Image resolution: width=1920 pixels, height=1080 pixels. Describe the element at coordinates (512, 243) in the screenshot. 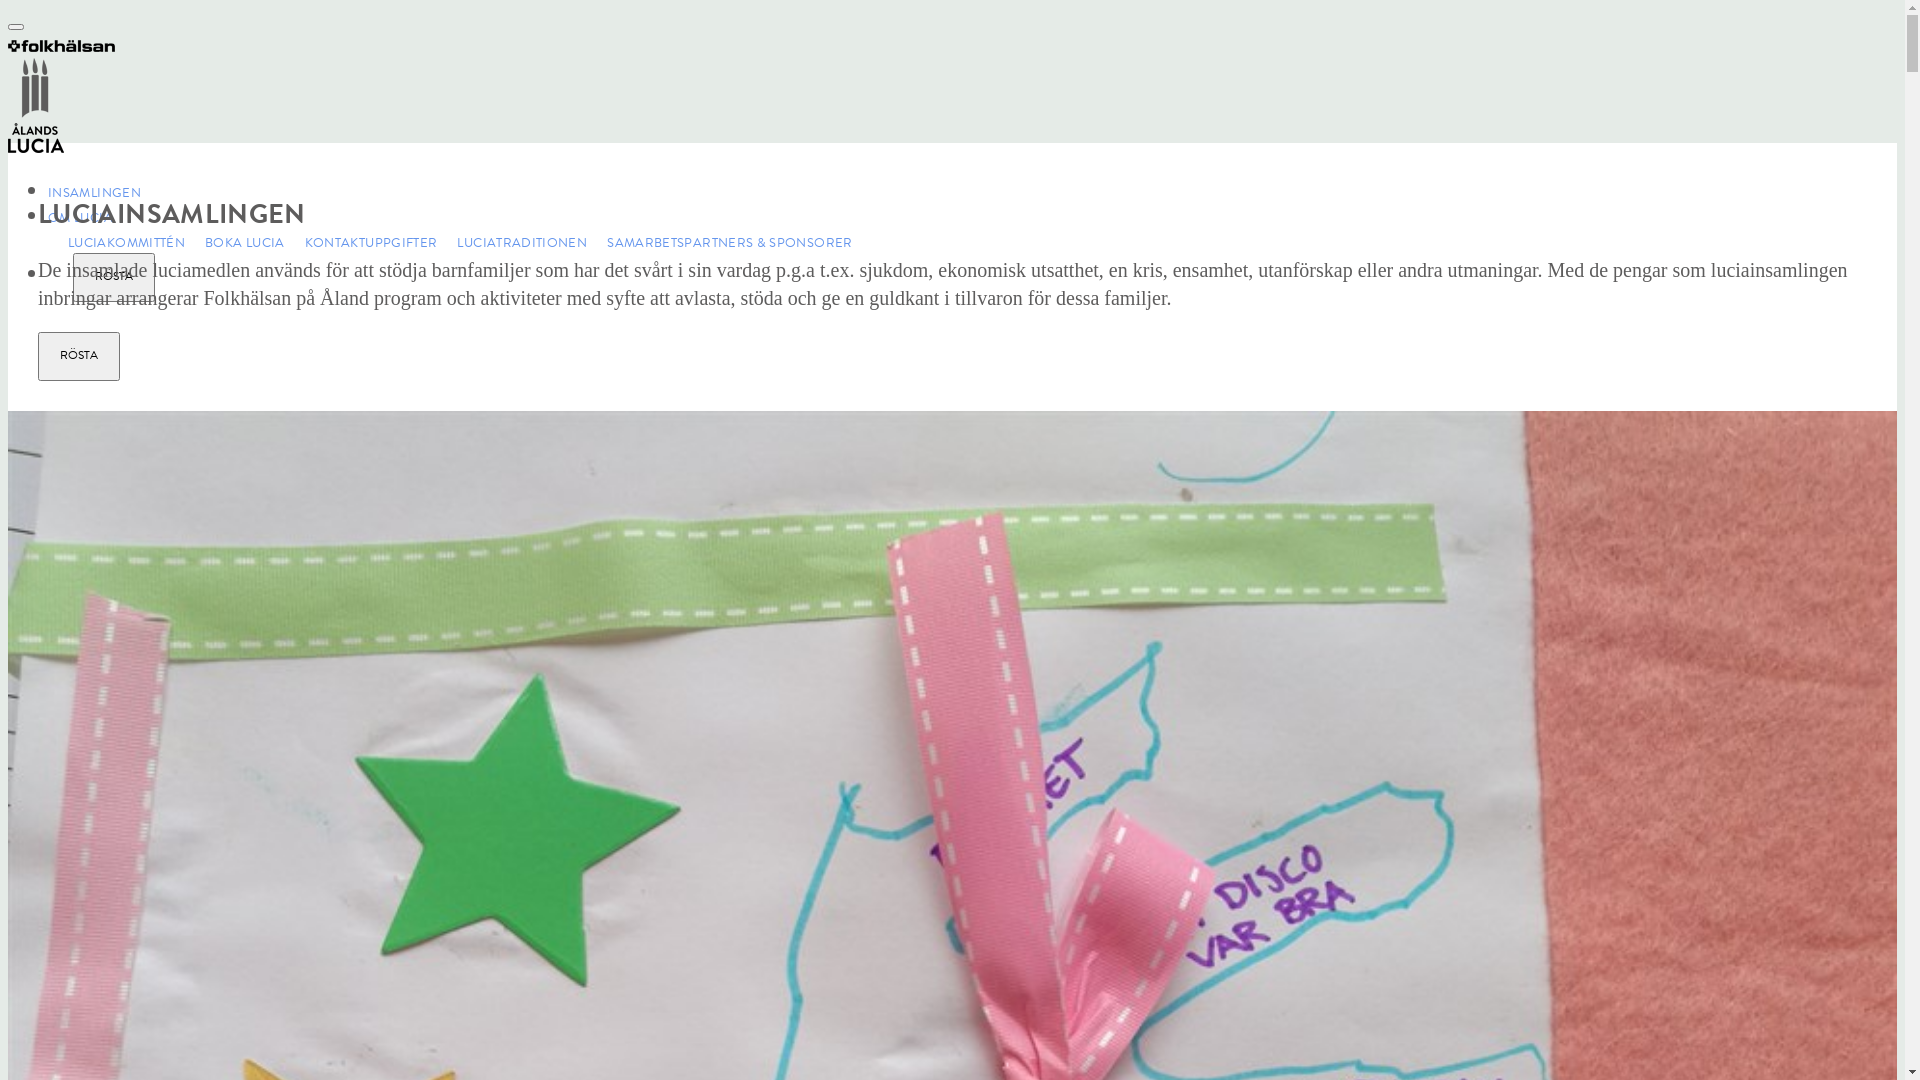

I see `LUCIATRADITIONEN` at that location.